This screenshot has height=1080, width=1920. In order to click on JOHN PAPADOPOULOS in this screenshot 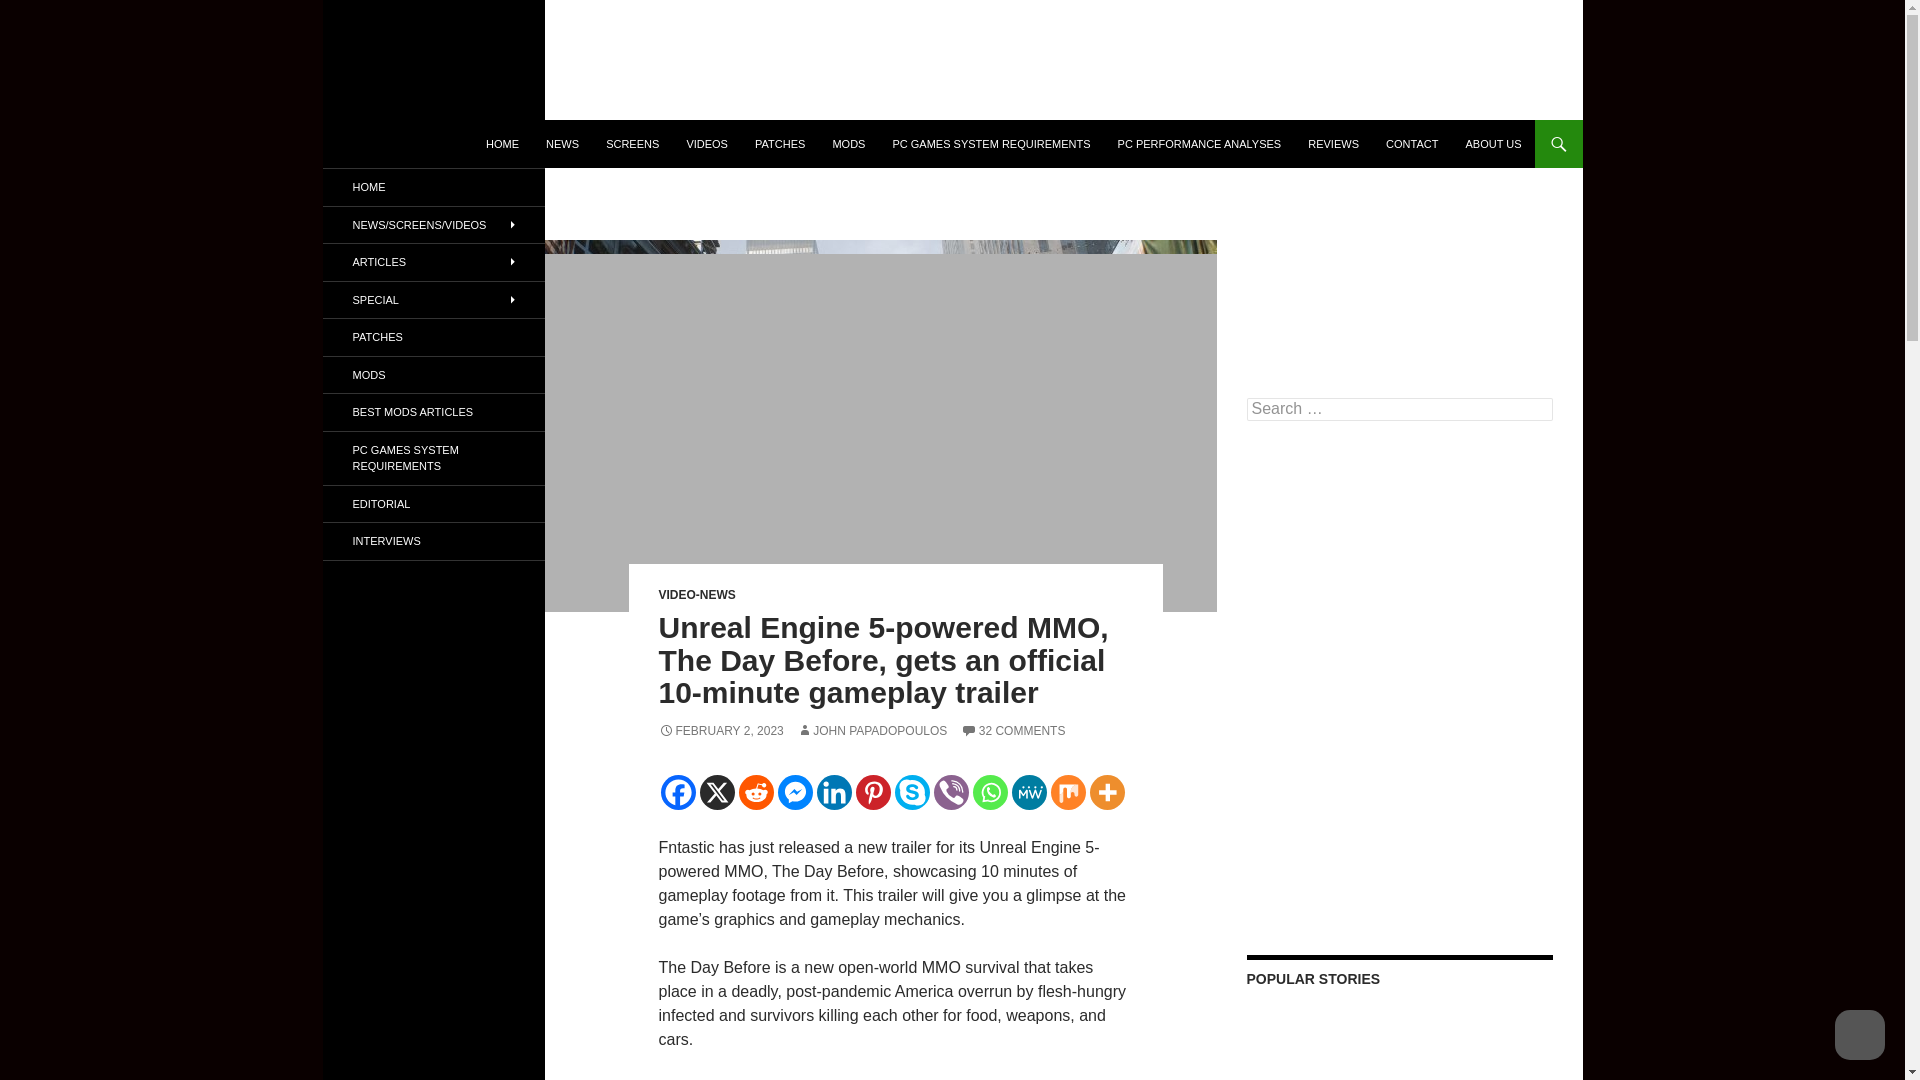, I will do `click(871, 730)`.